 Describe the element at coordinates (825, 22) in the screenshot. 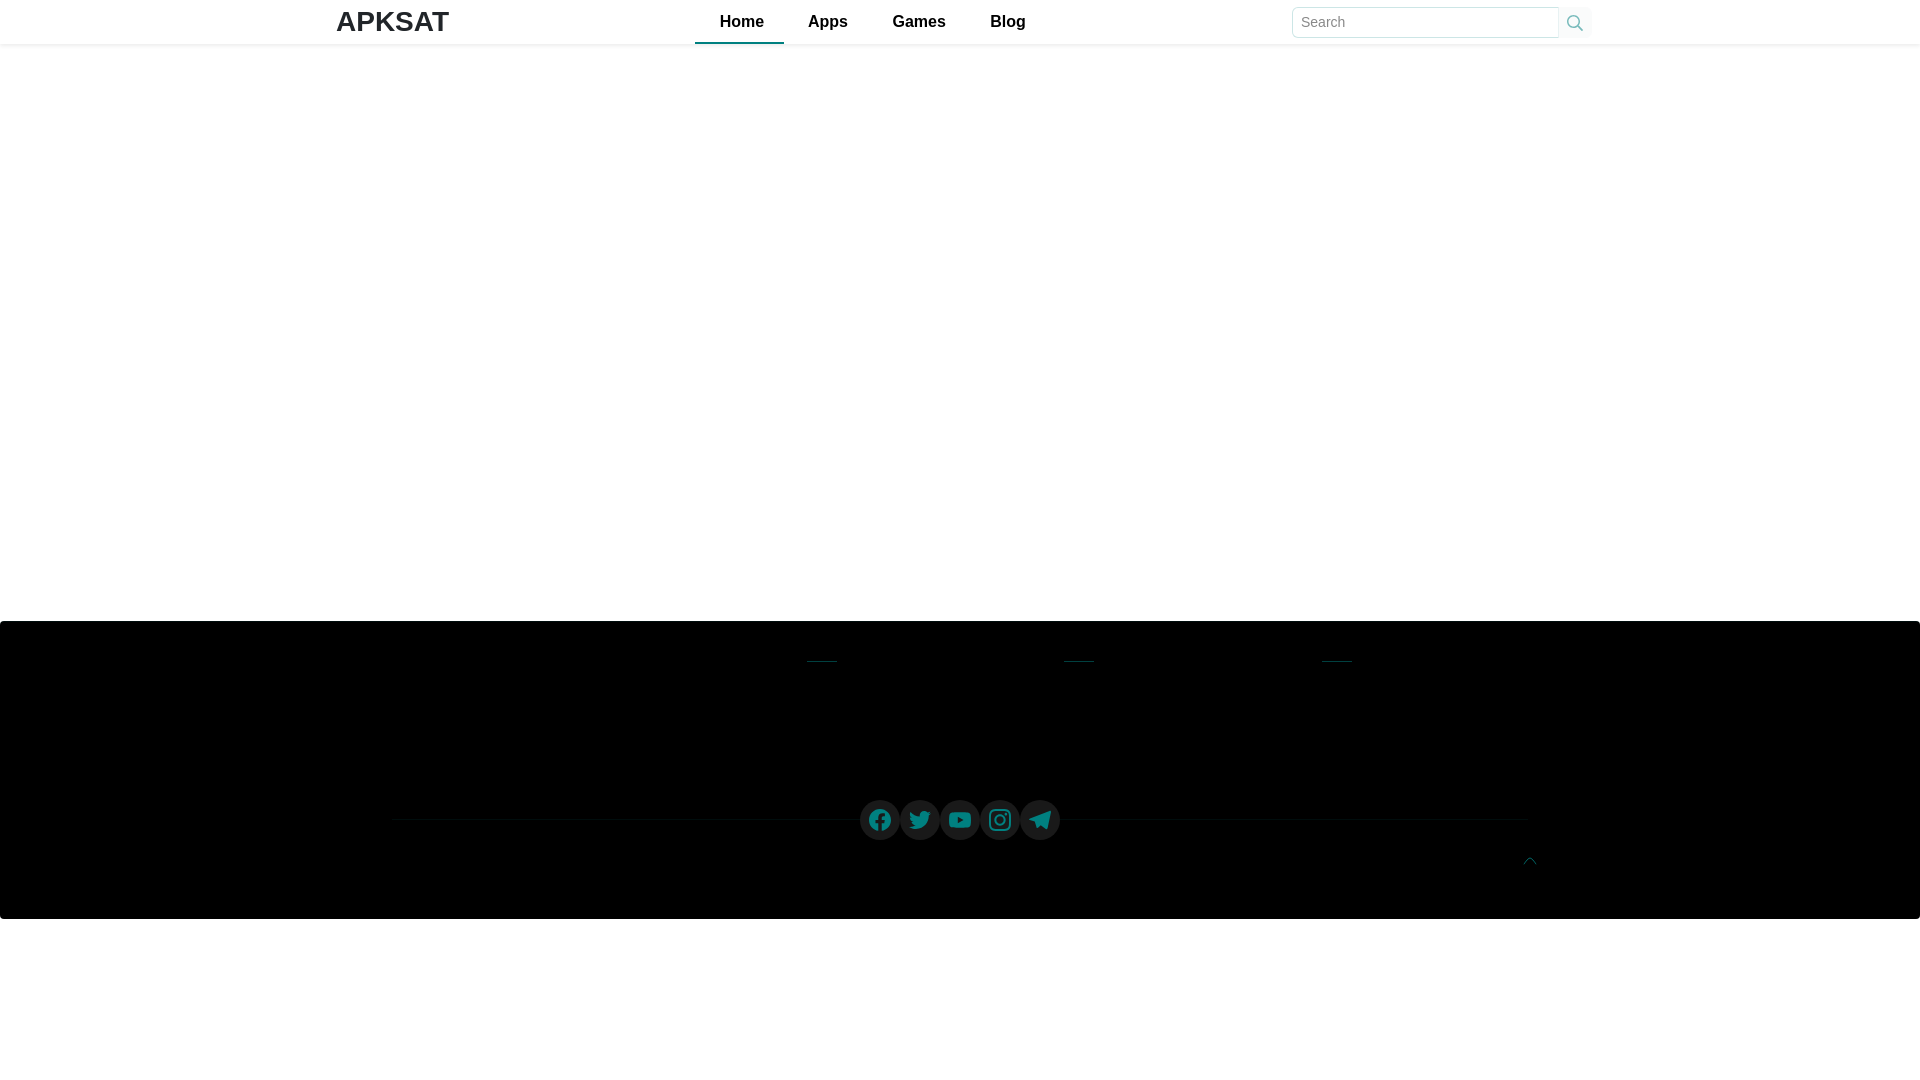

I see ` Apps` at that location.